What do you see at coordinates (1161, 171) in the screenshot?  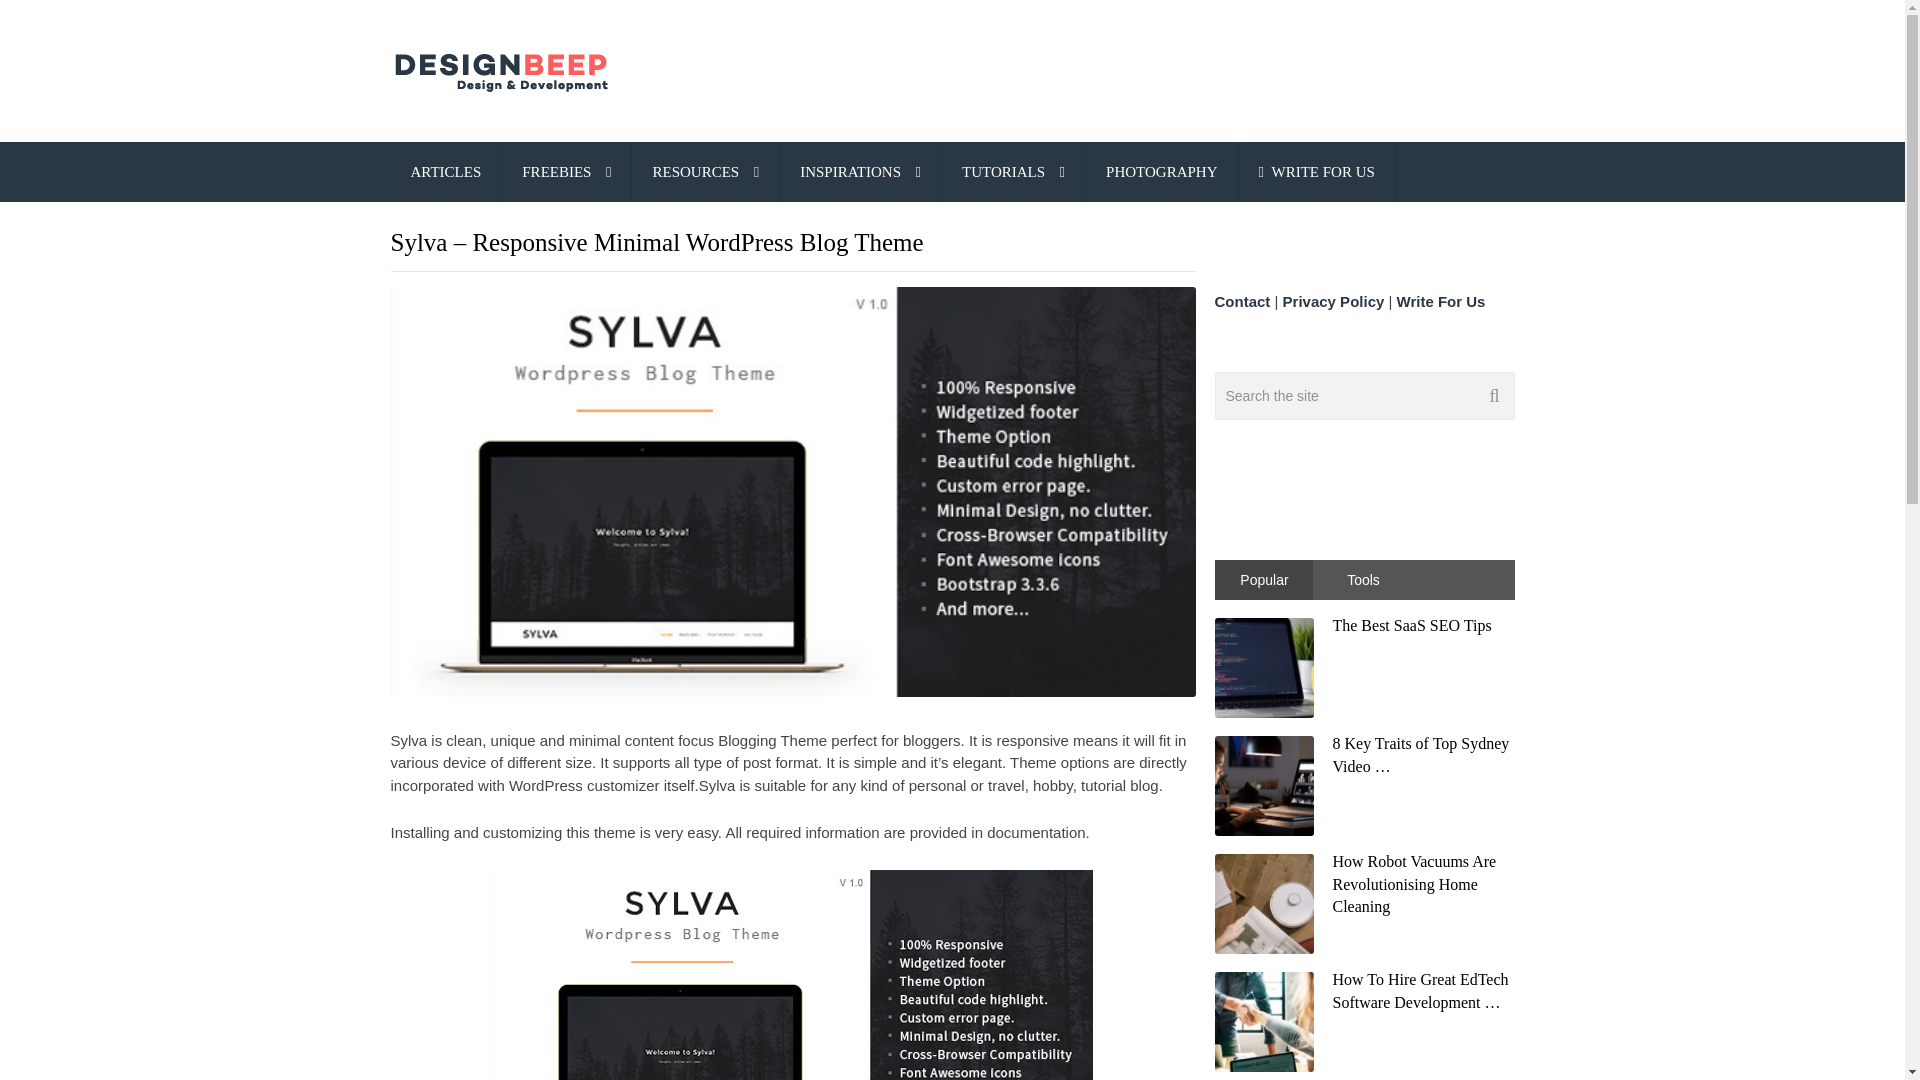 I see `PHOTOGRAPHY` at bounding box center [1161, 171].